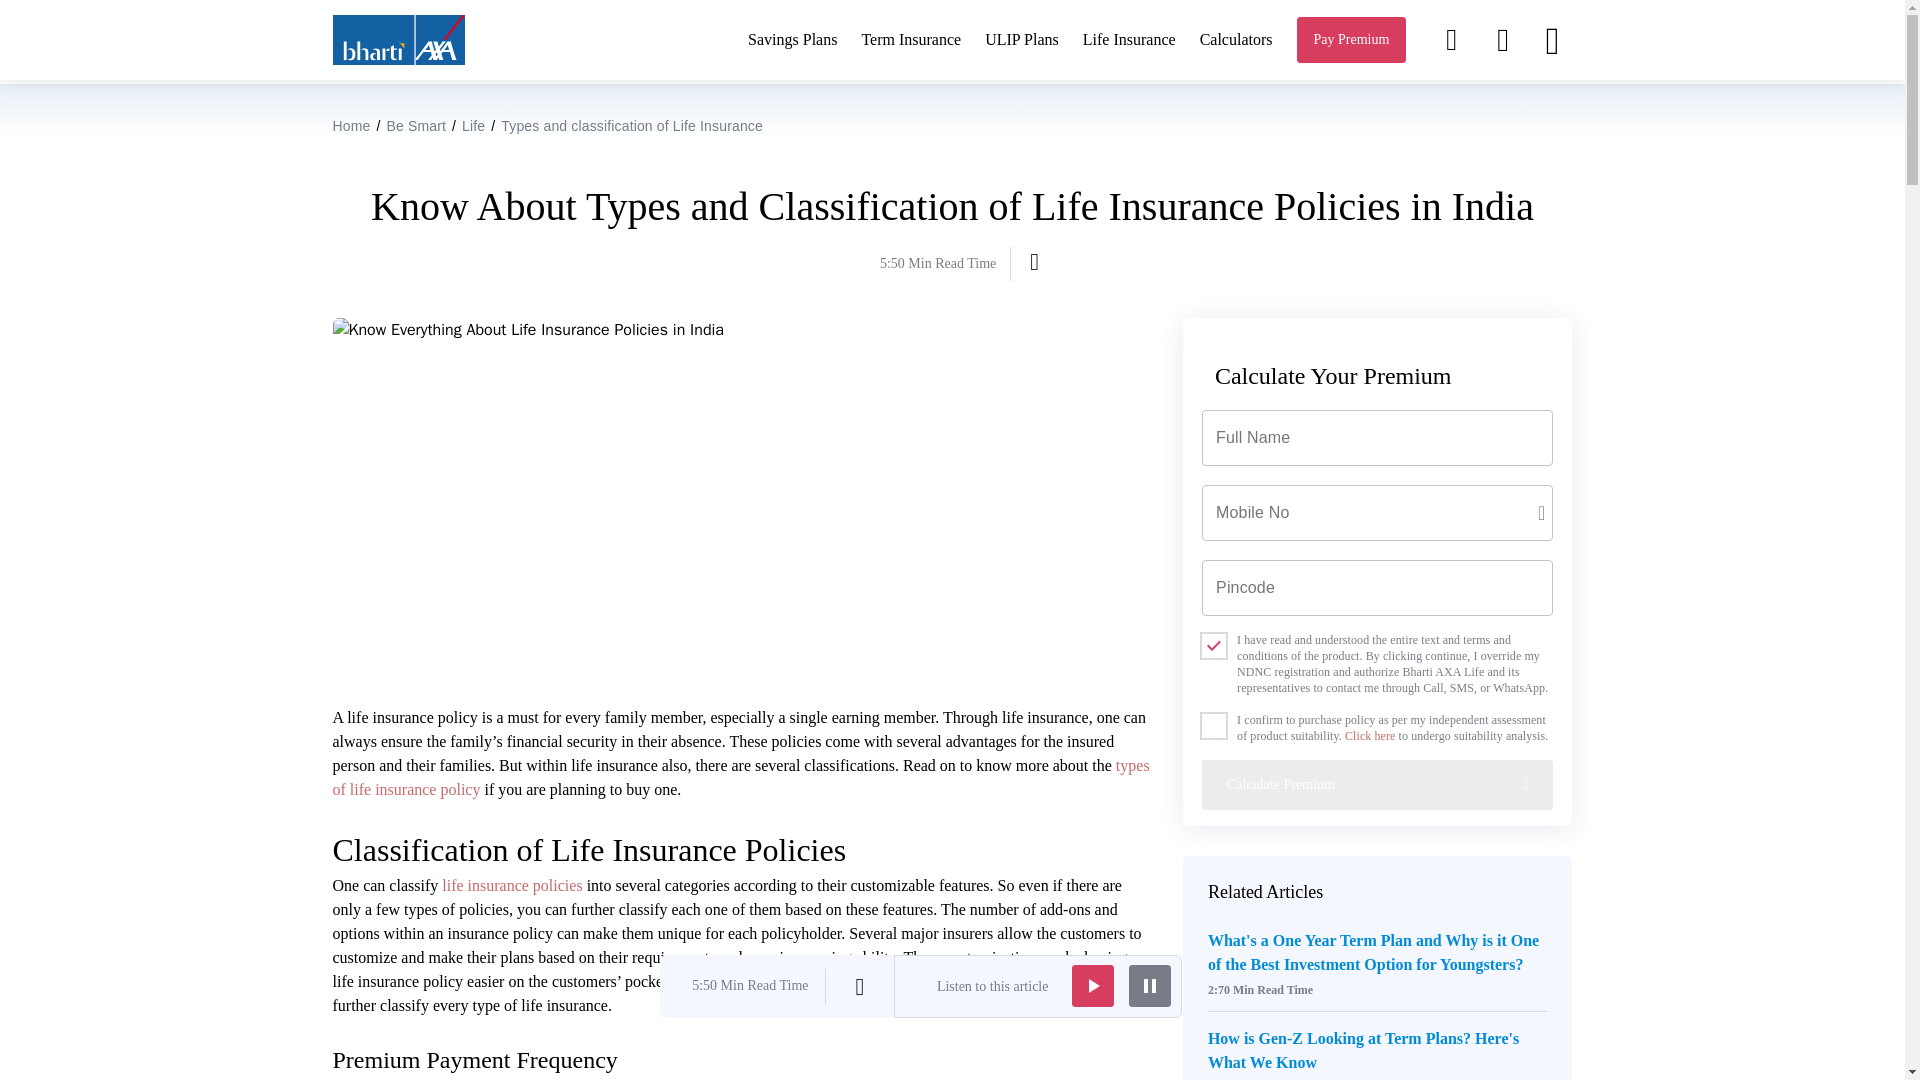  Describe the element at coordinates (1022, 40) in the screenshot. I see `ULIP Plans` at that location.